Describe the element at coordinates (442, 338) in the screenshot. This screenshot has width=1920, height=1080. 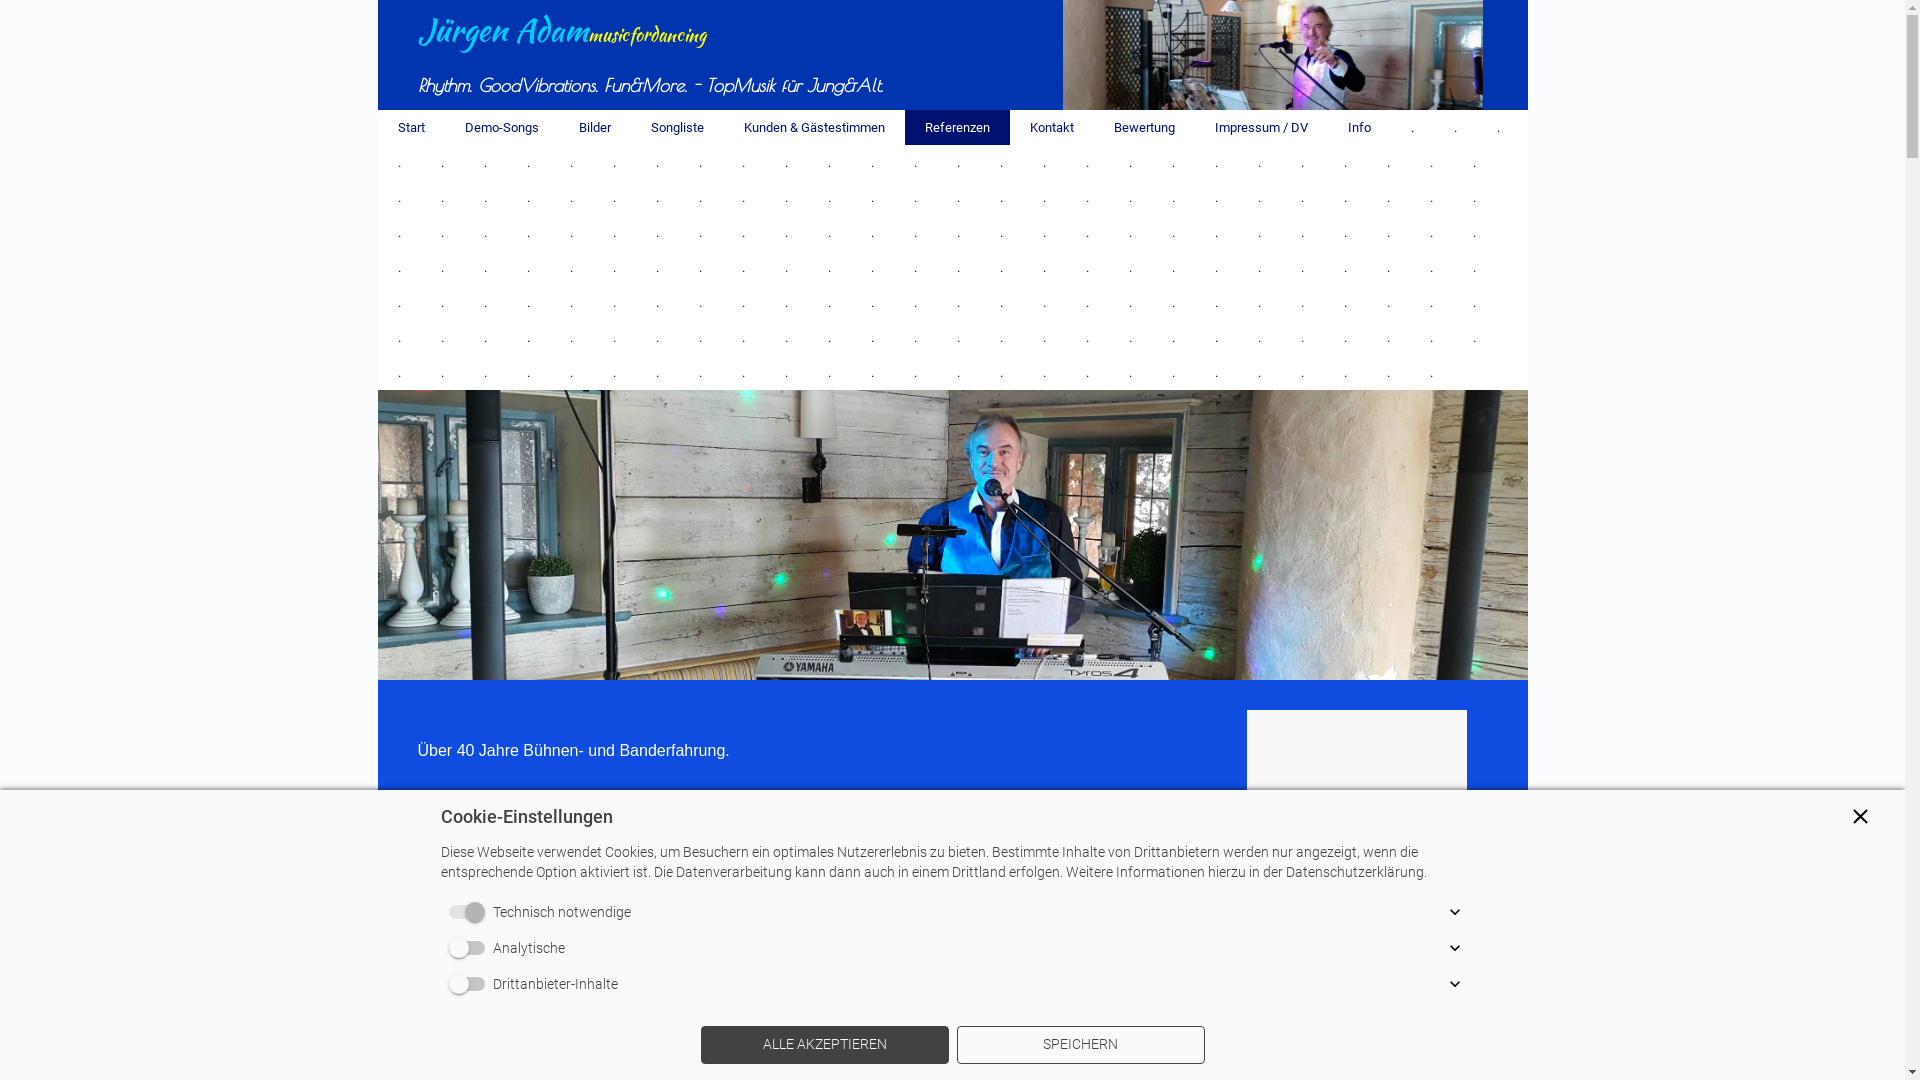
I see `.` at that location.